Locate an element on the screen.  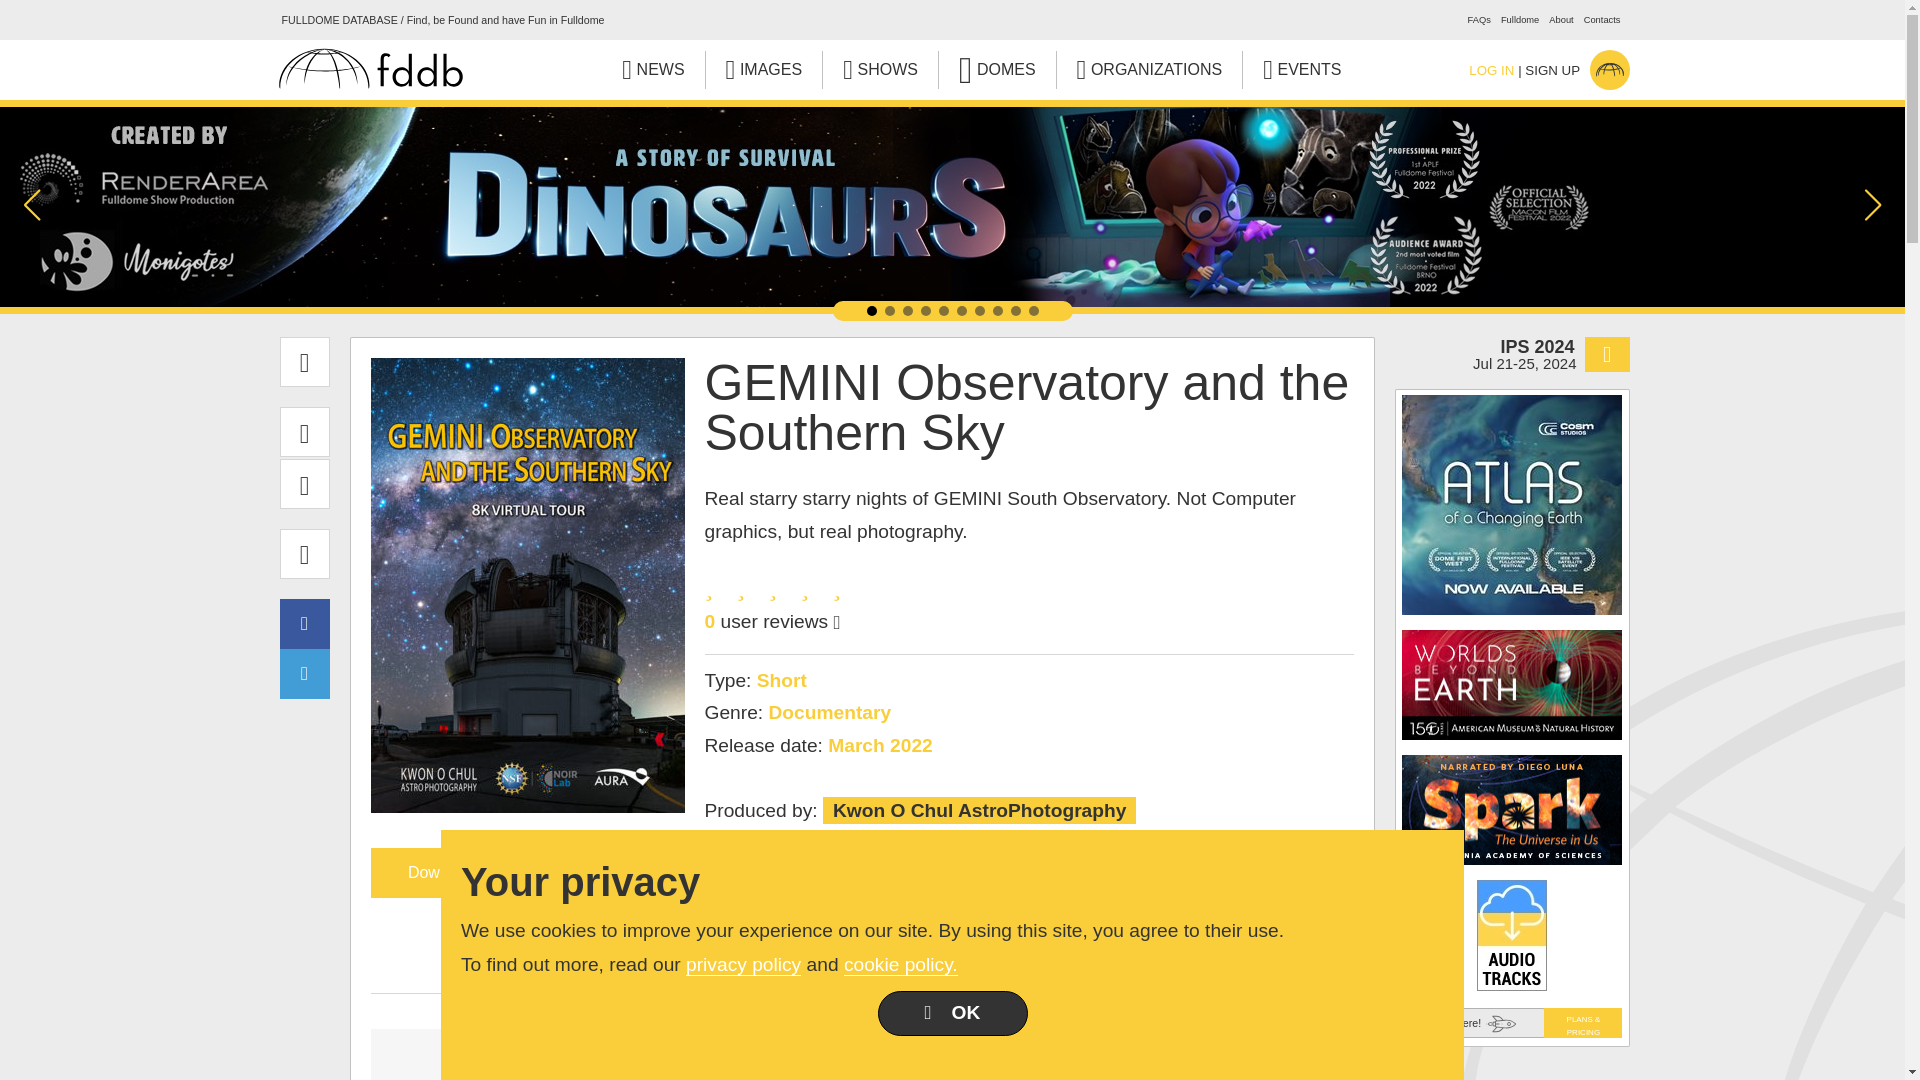
privacy policy is located at coordinates (742, 964).